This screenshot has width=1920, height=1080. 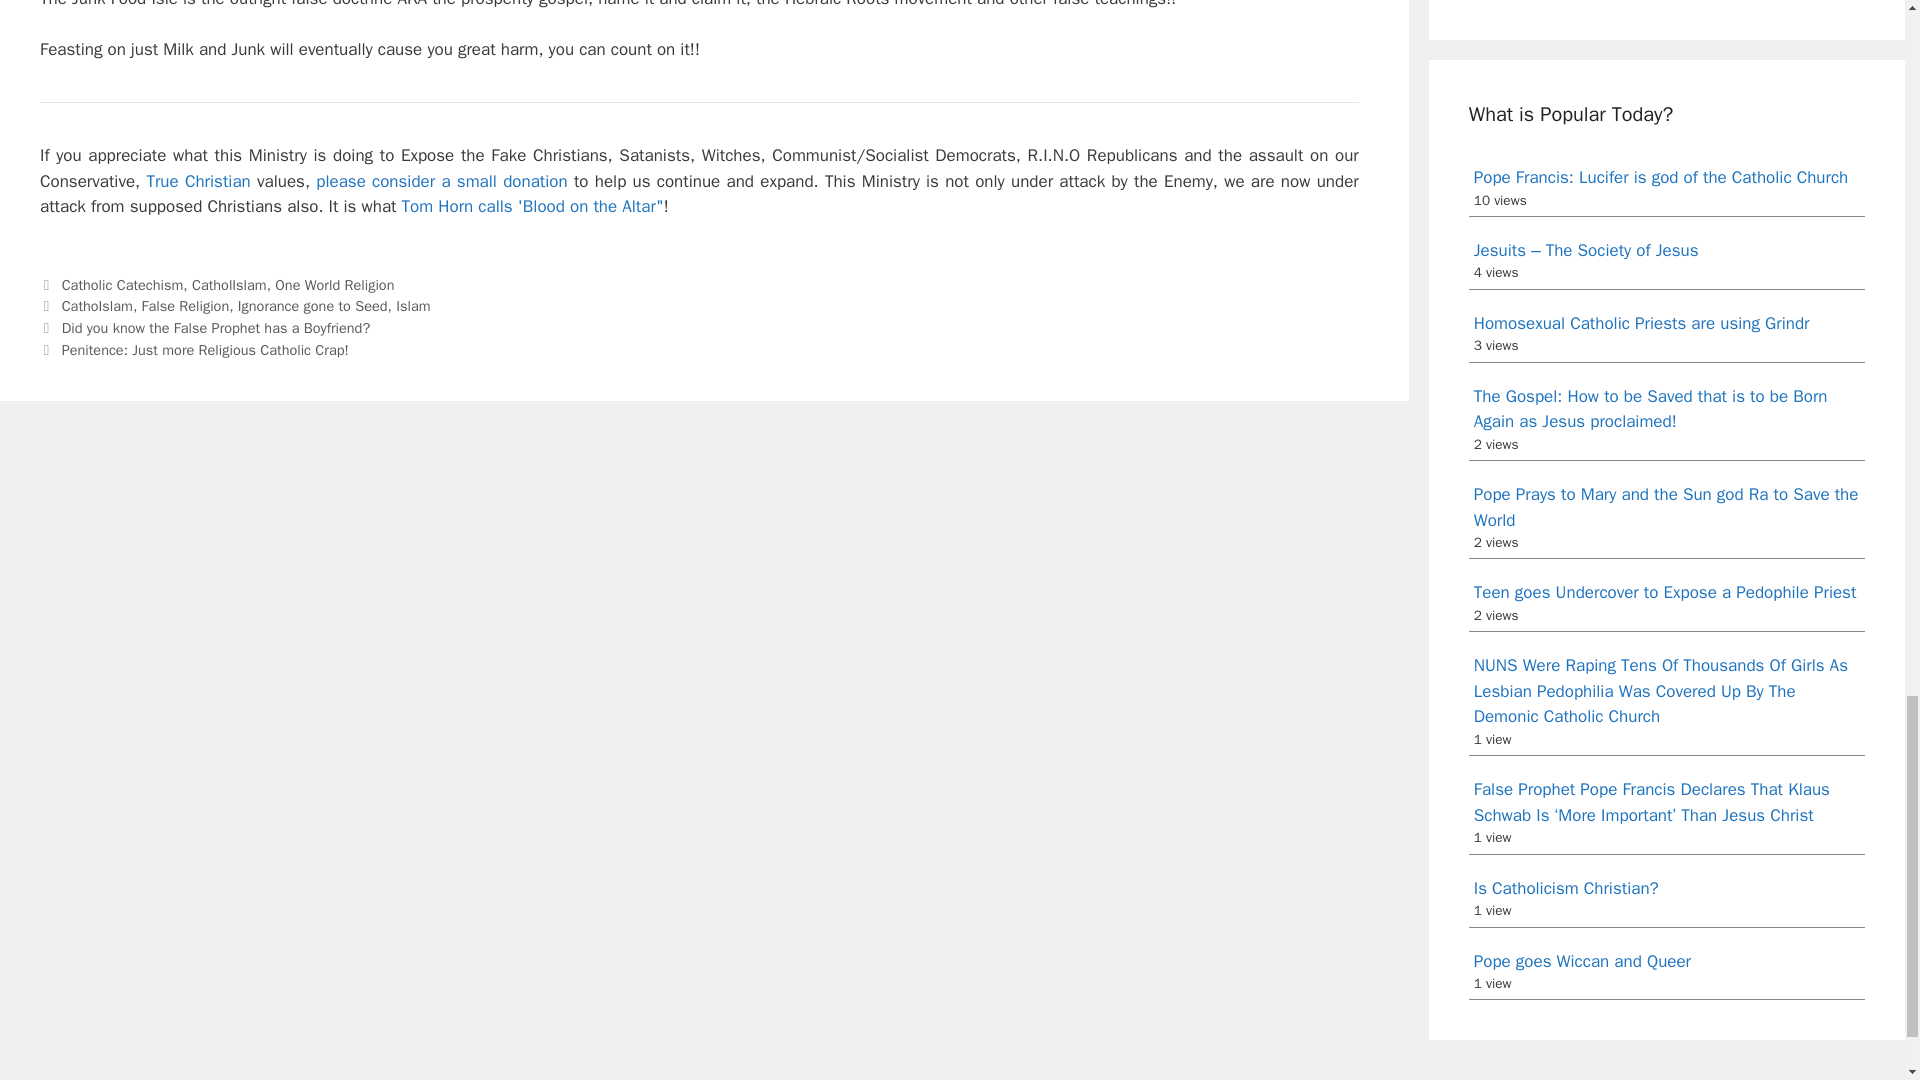 What do you see at coordinates (334, 284) in the screenshot?
I see `One World Religion` at bounding box center [334, 284].